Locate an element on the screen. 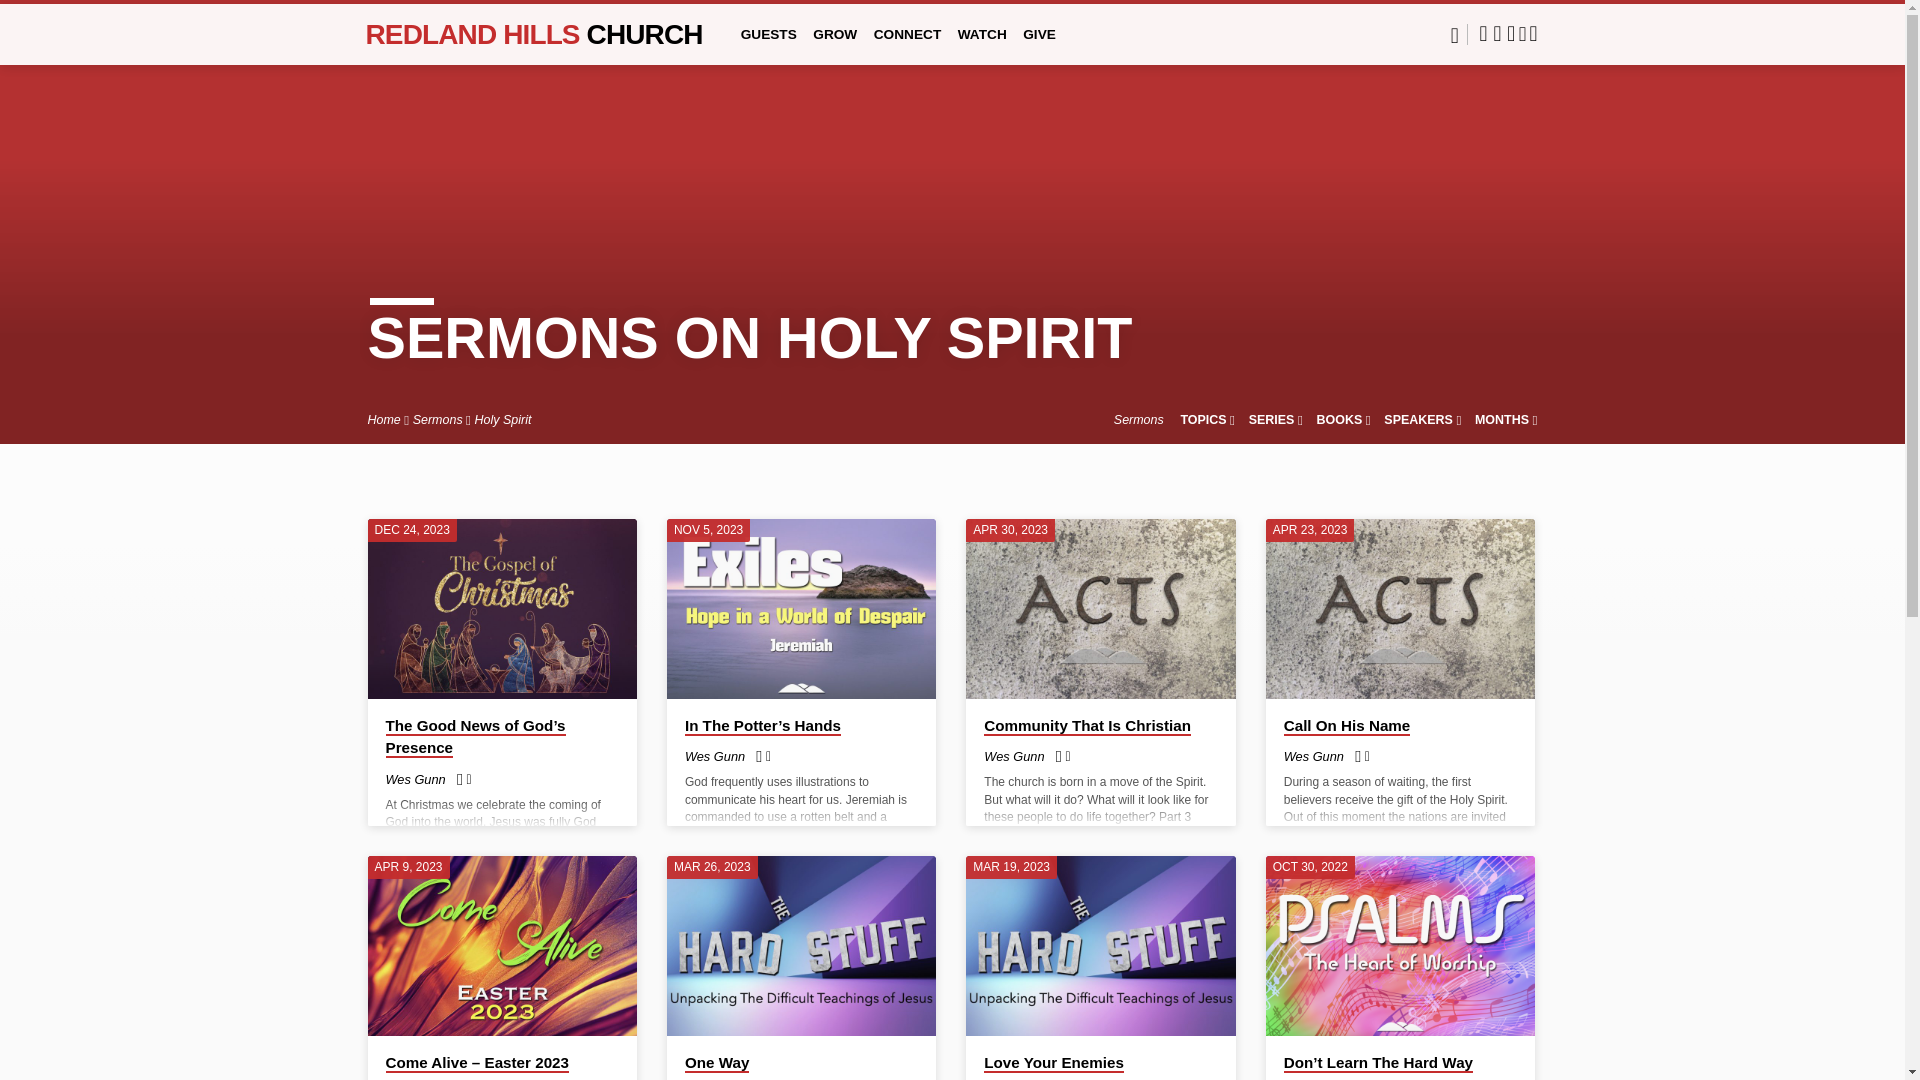 Image resolution: width=1920 pixels, height=1080 pixels. Sermons is located at coordinates (437, 419).